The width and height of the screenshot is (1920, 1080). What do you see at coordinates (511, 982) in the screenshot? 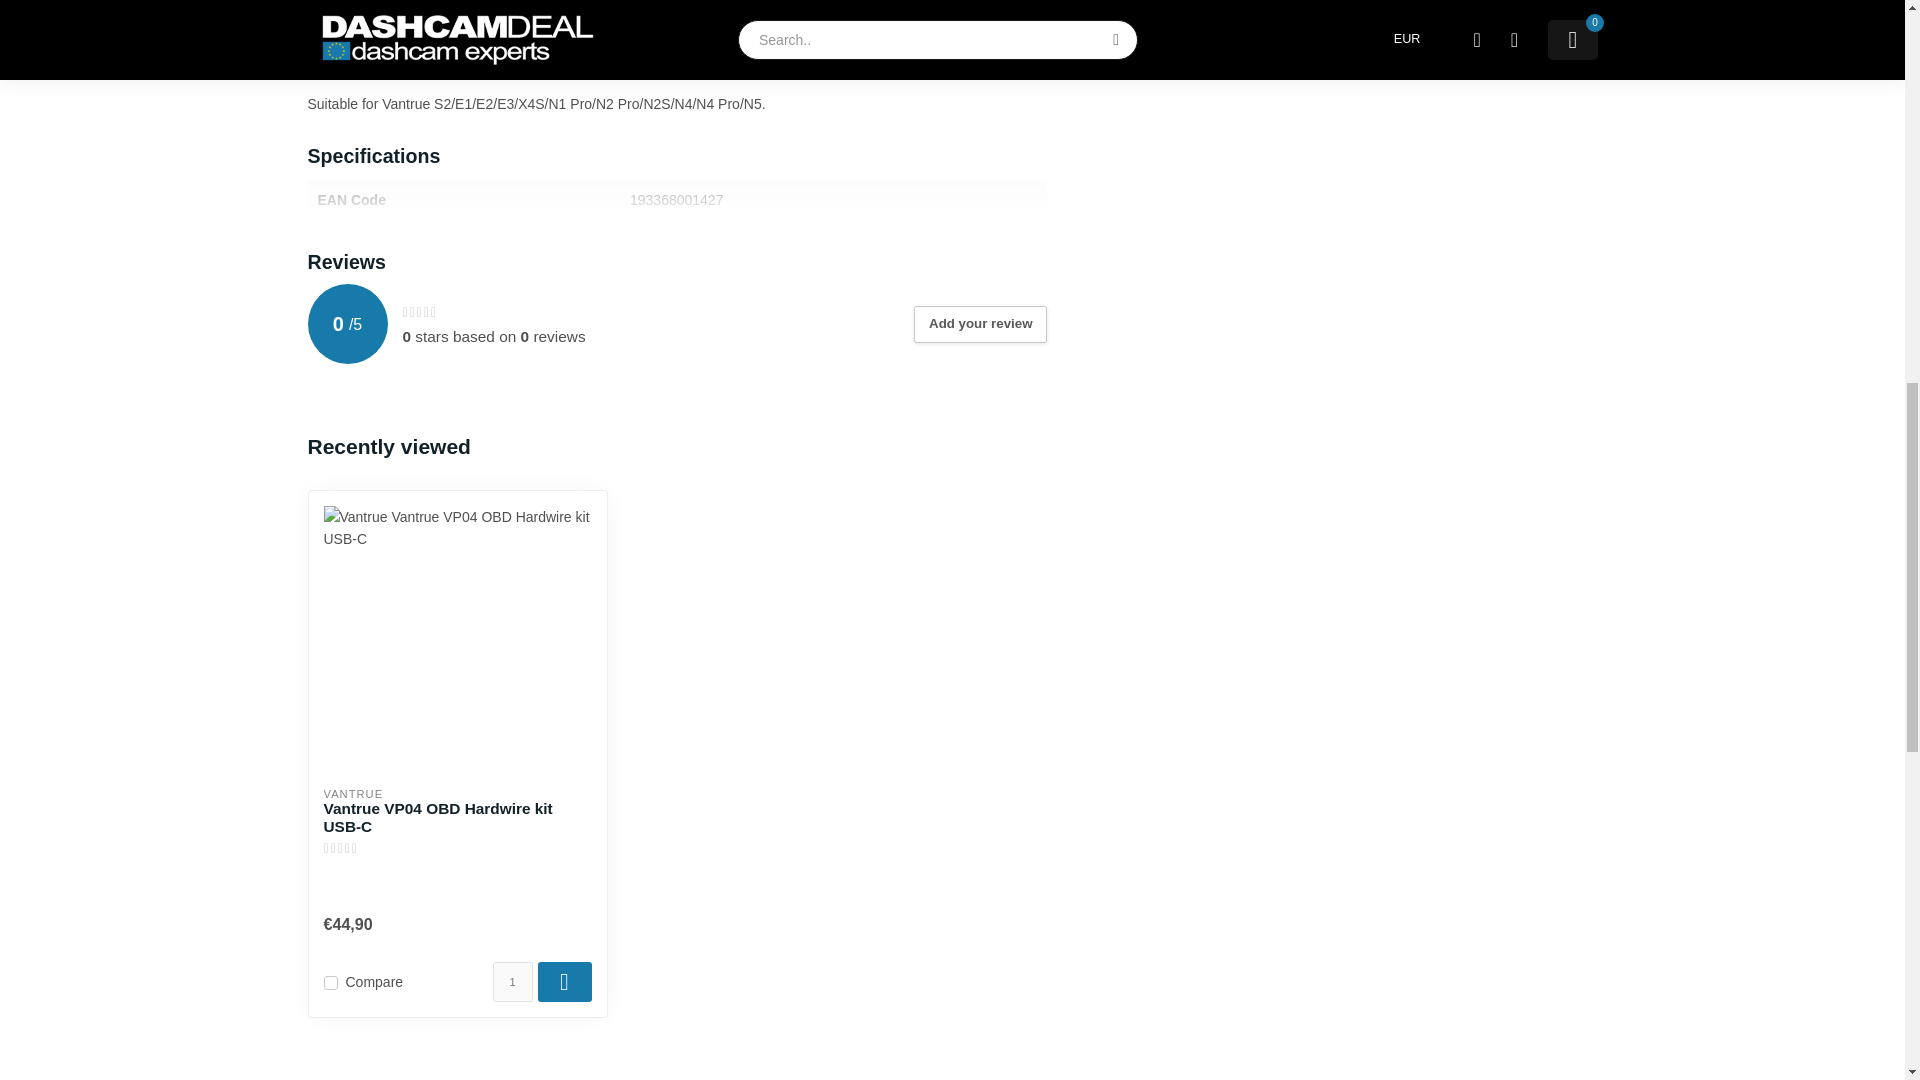
I see `1` at bounding box center [511, 982].